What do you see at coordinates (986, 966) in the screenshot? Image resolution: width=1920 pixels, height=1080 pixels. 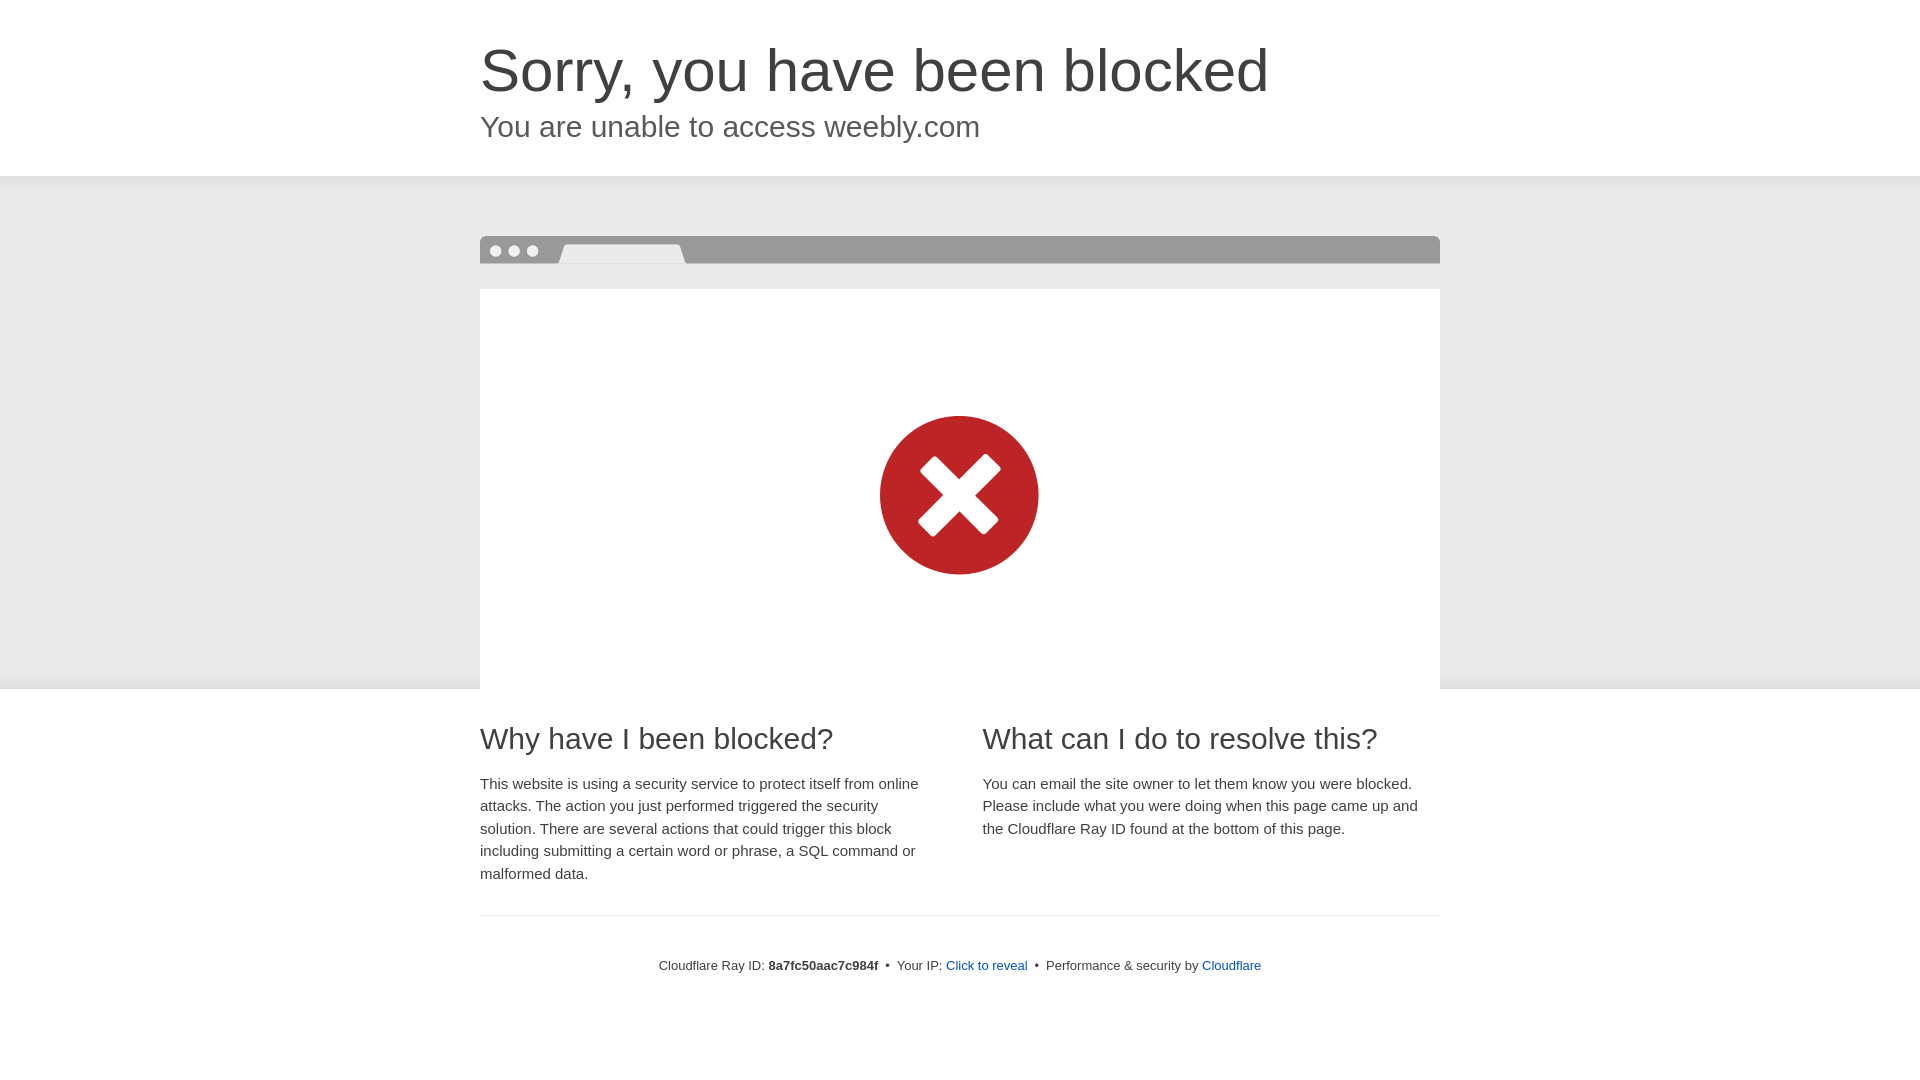 I see `Click to reveal` at bounding box center [986, 966].